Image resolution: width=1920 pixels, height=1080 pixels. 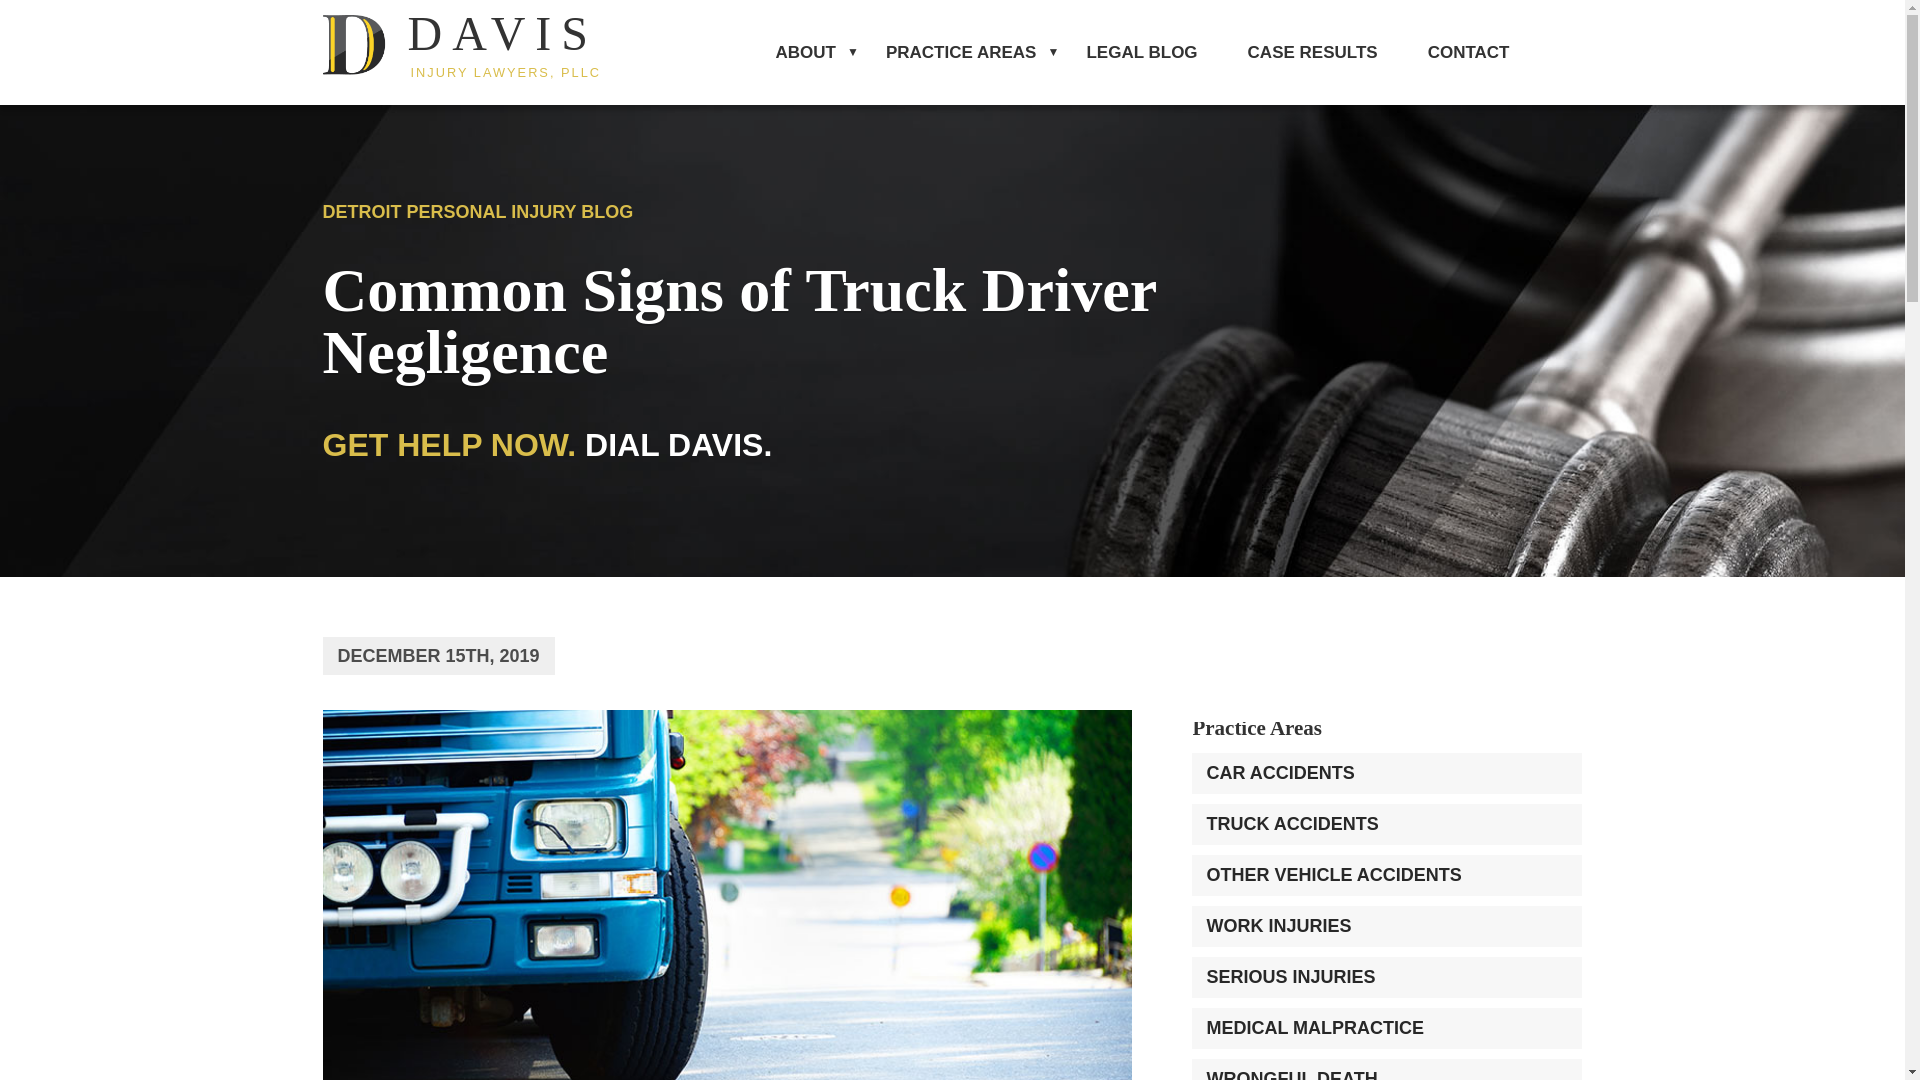 What do you see at coordinates (960, 88) in the screenshot?
I see `PRACTICE AREAS` at bounding box center [960, 88].